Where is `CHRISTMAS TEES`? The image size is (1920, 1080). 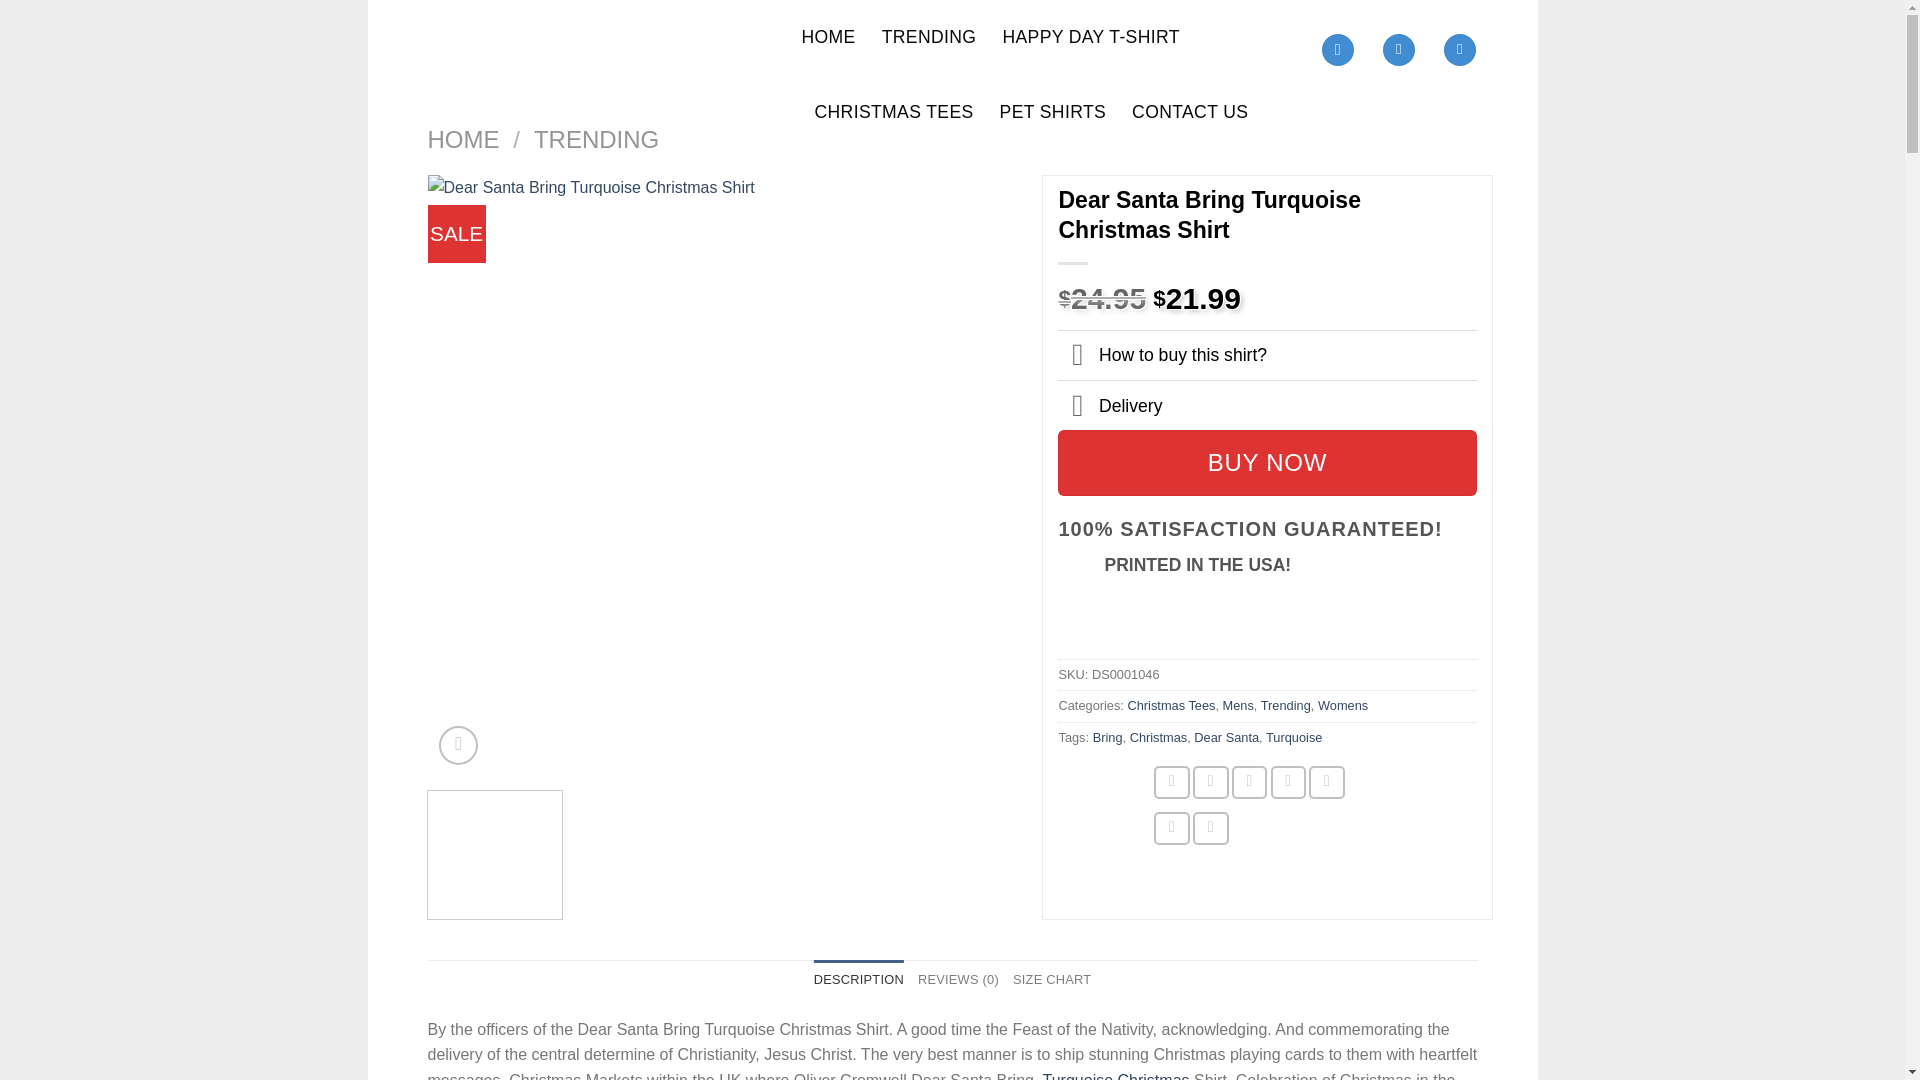 CHRISTMAS TEES is located at coordinates (894, 112).